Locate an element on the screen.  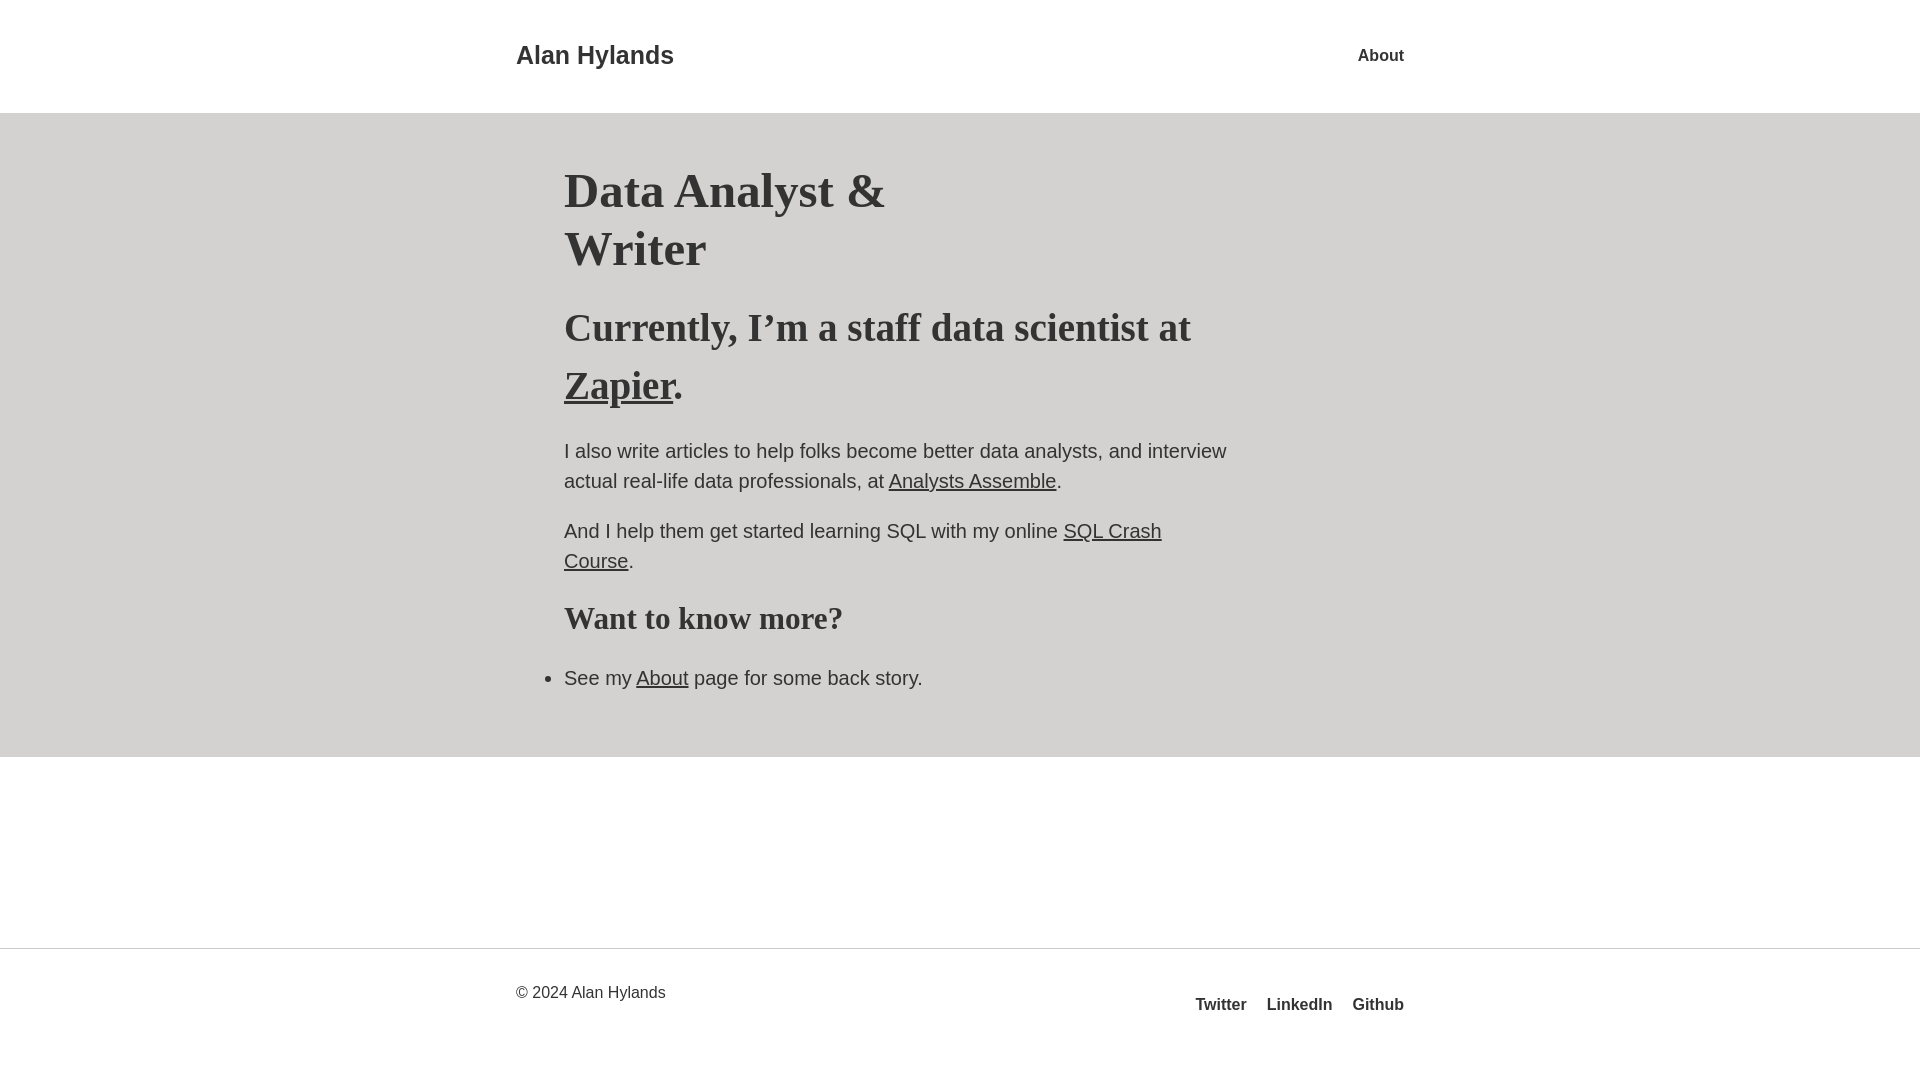
LinkedIn is located at coordinates (972, 480).